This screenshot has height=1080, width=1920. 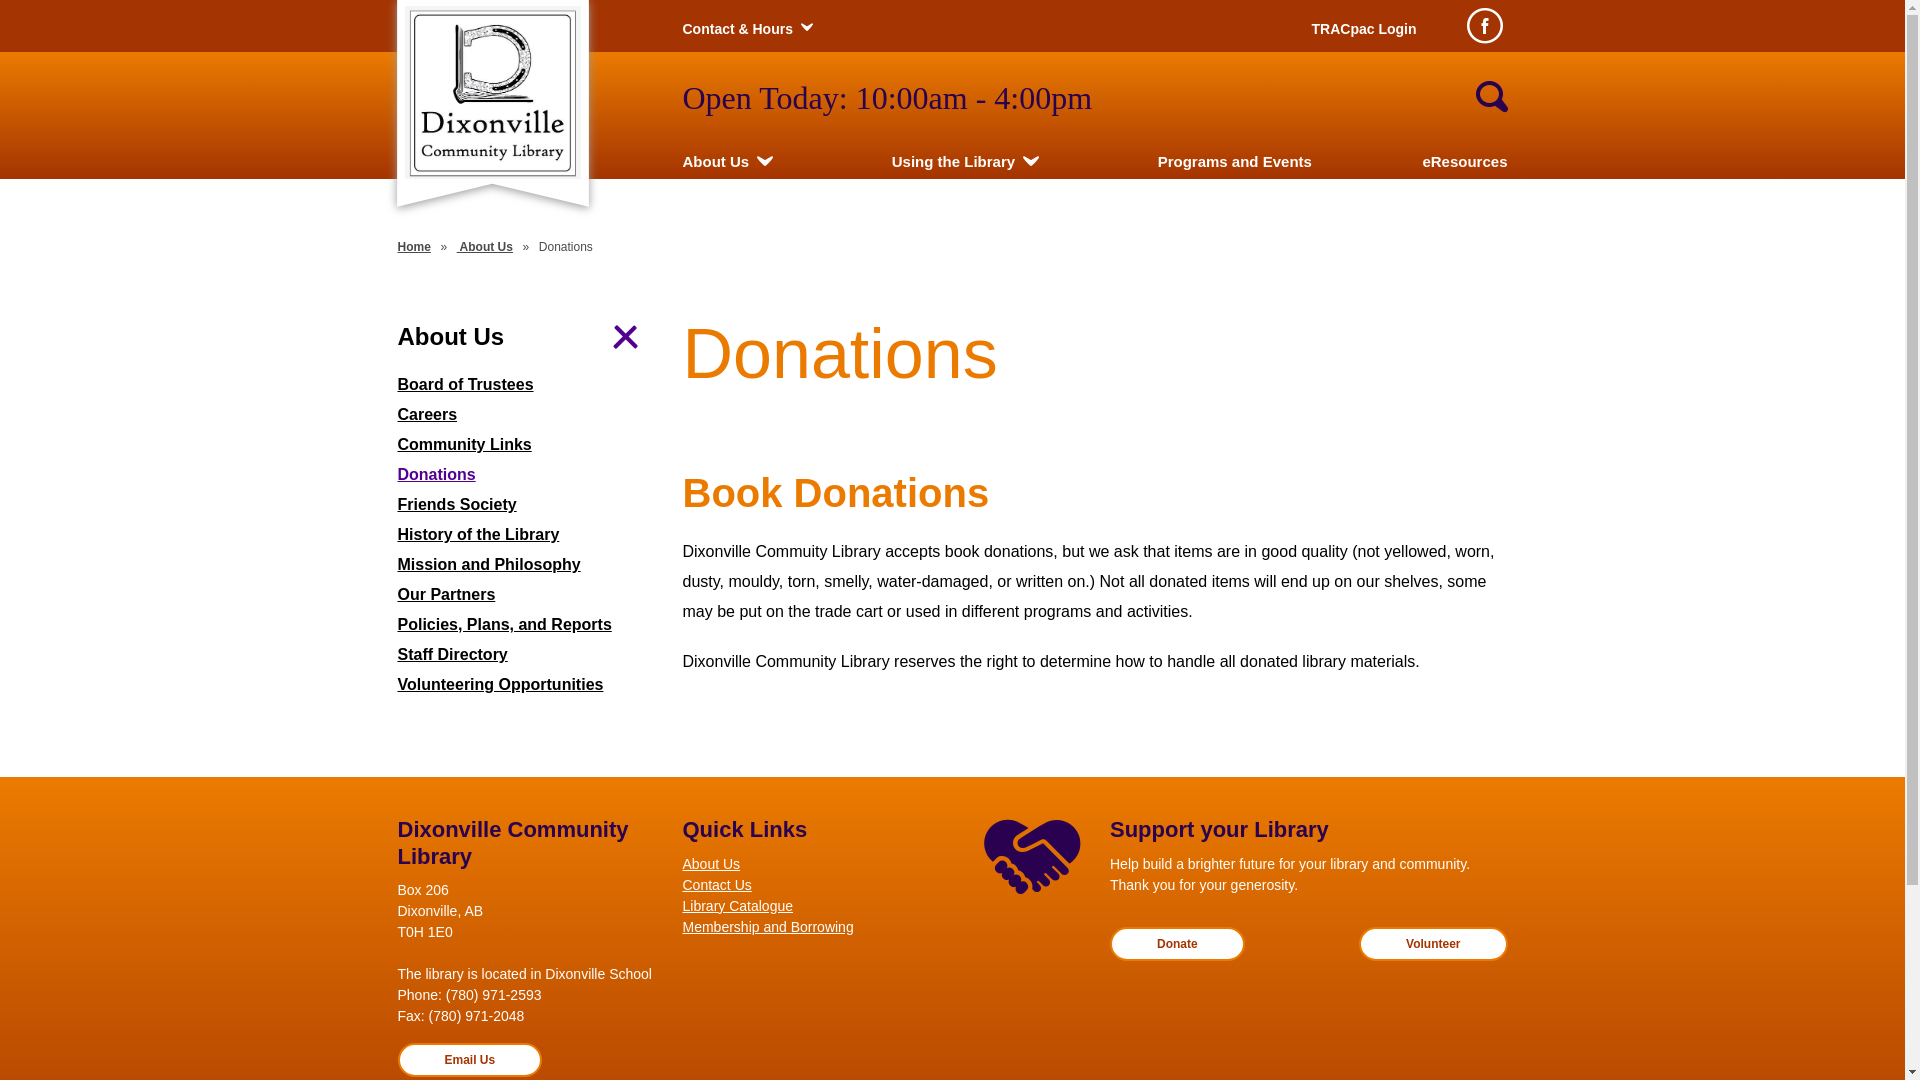 I want to click on Membership and Borrowing, so click(x=810, y=928).